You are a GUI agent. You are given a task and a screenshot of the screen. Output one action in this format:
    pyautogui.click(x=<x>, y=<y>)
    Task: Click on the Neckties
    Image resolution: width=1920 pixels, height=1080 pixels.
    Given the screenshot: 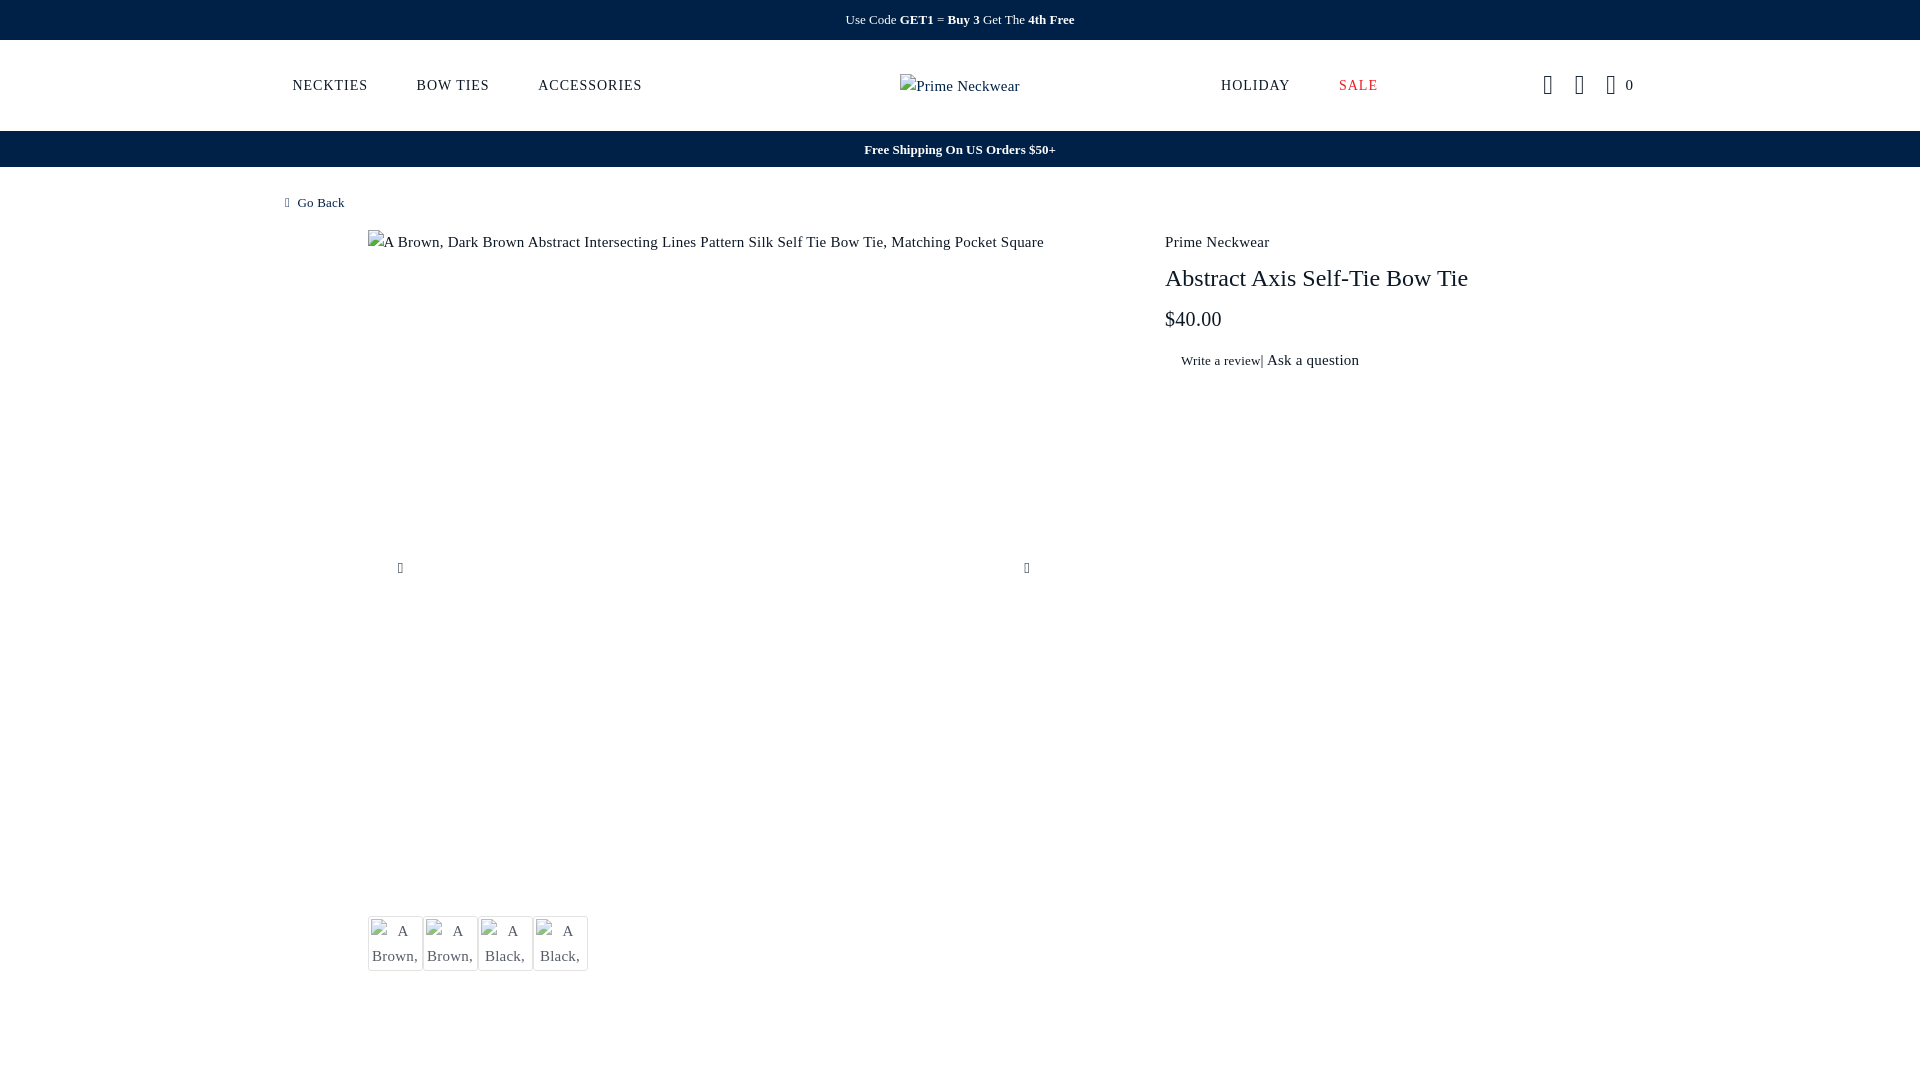 What is the action you would take?
    pyautogui.click(x=330, y=84)
    